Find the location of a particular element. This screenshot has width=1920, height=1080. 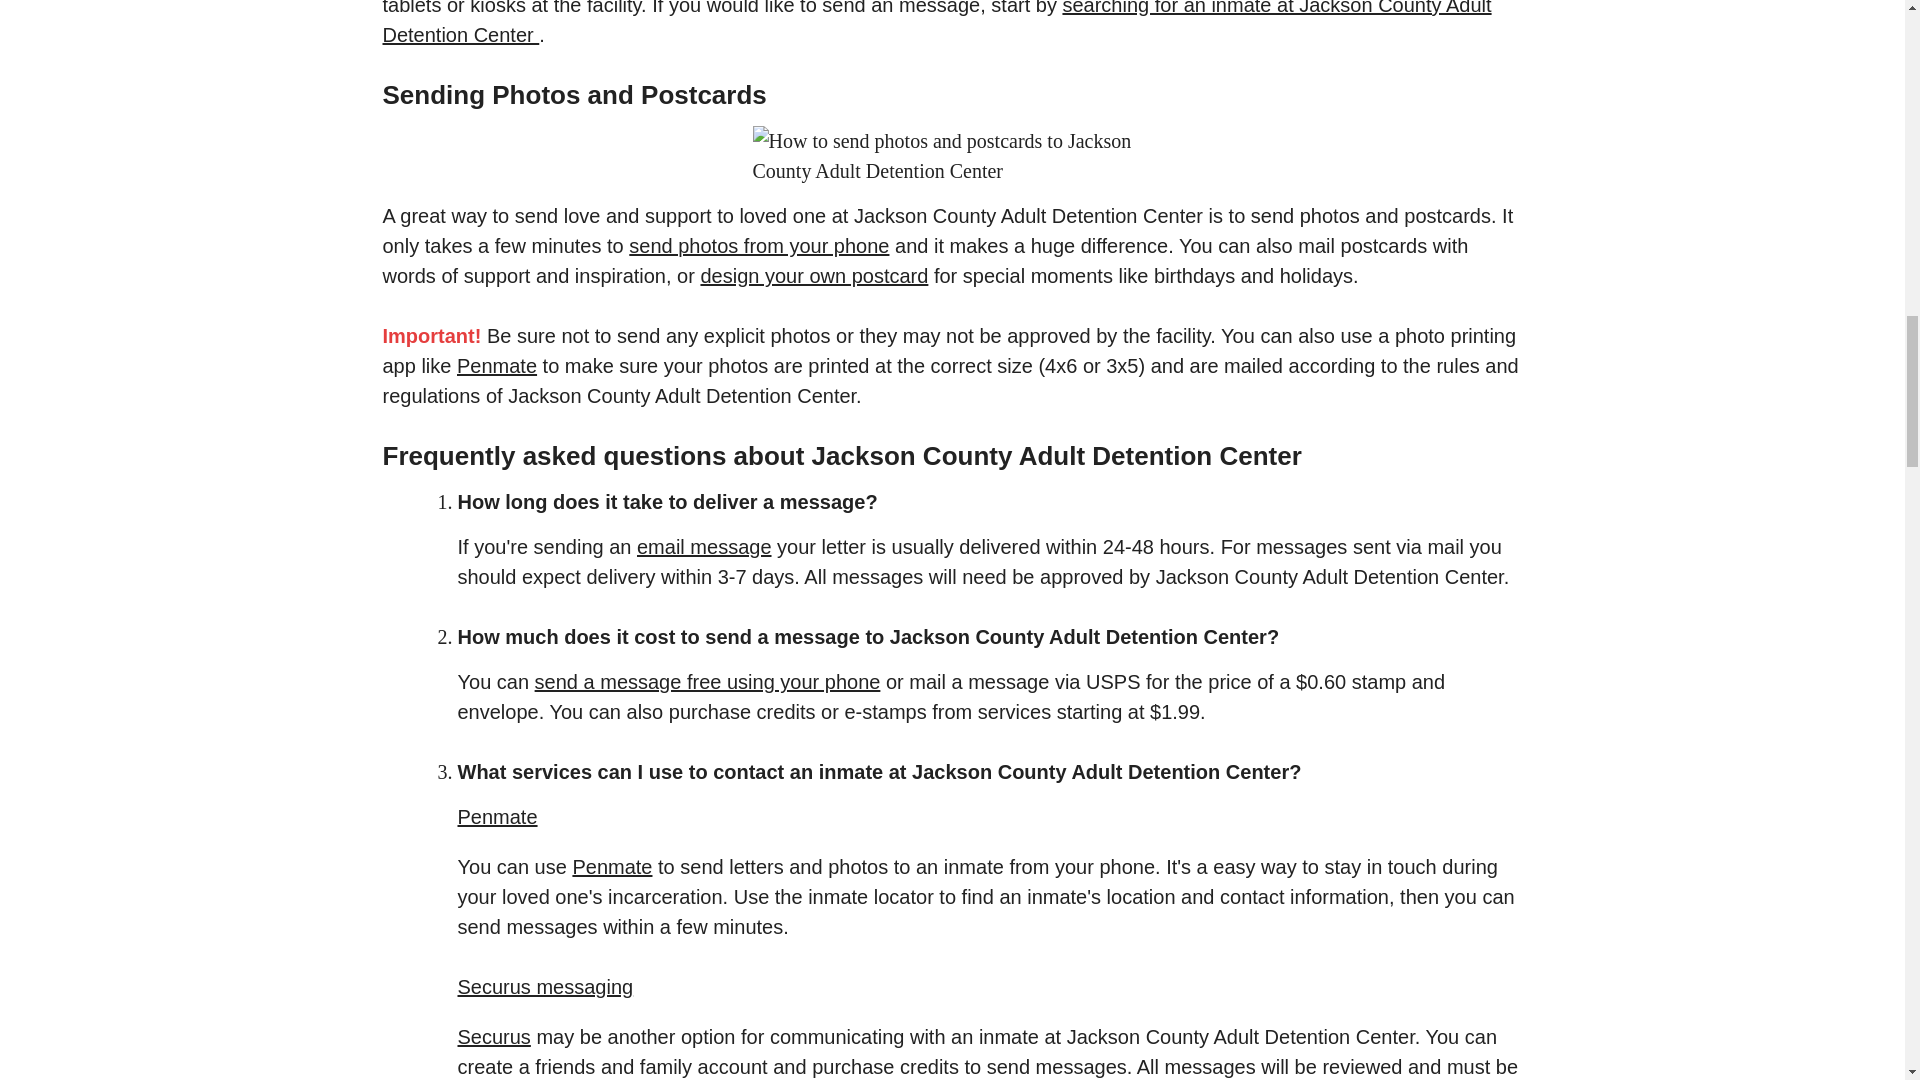

Penmate is located at coordinates (496, 366).